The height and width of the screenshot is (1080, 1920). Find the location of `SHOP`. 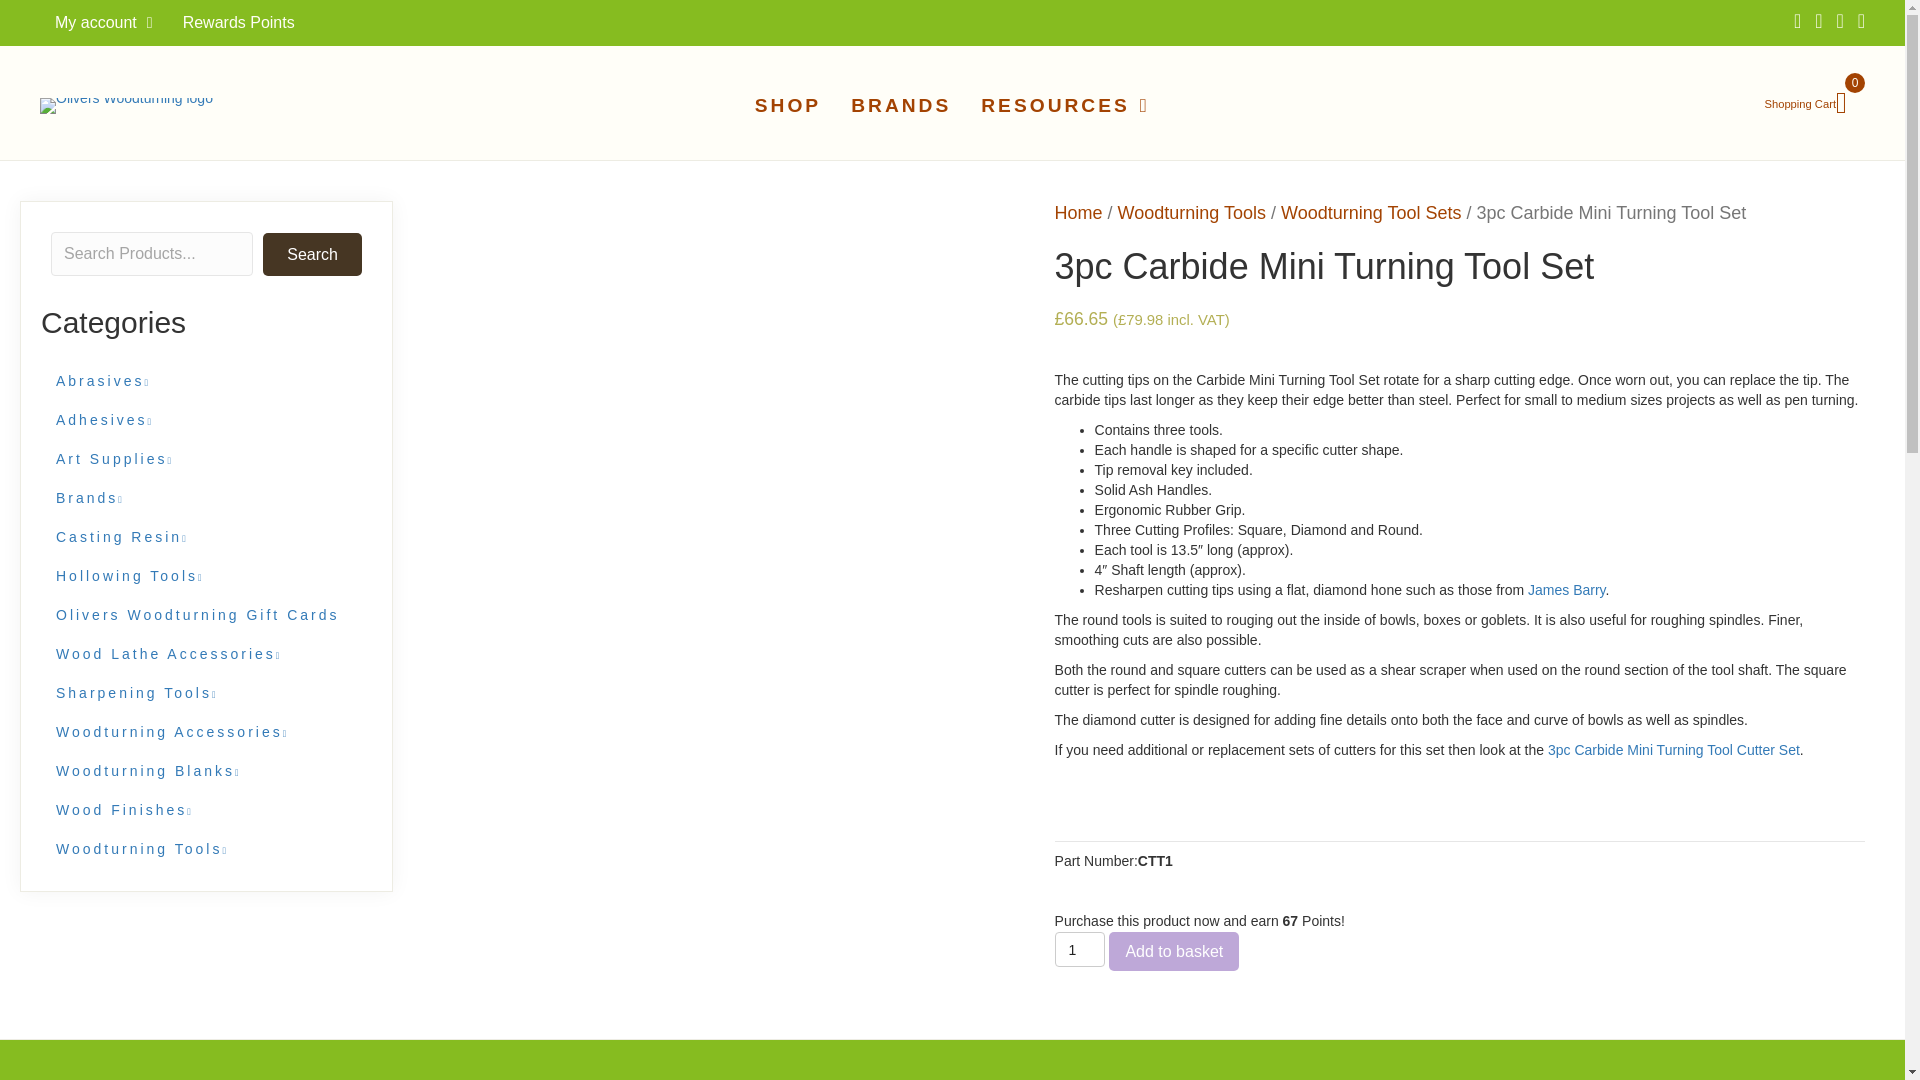

SHOP is located at coordinates (788, 106).